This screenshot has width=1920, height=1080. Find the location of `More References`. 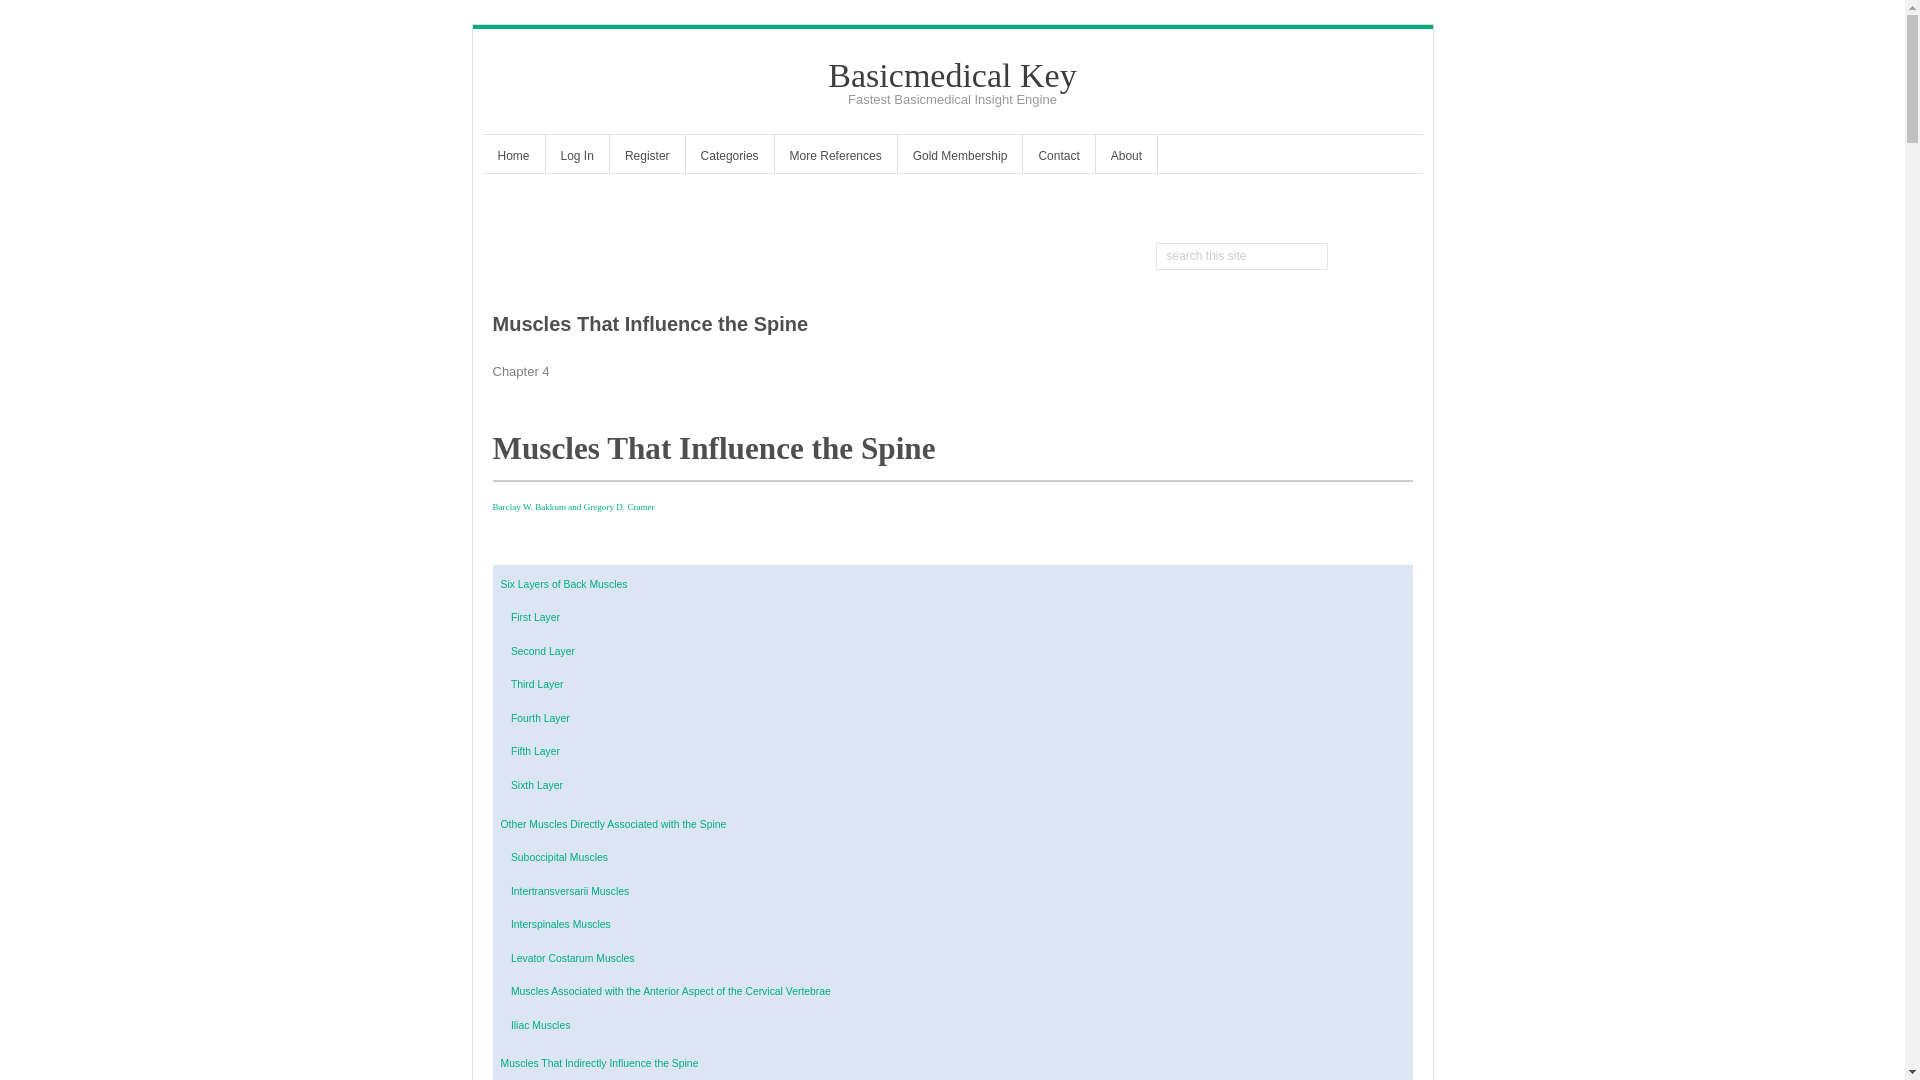

More References is located at coordinates (836, 158).